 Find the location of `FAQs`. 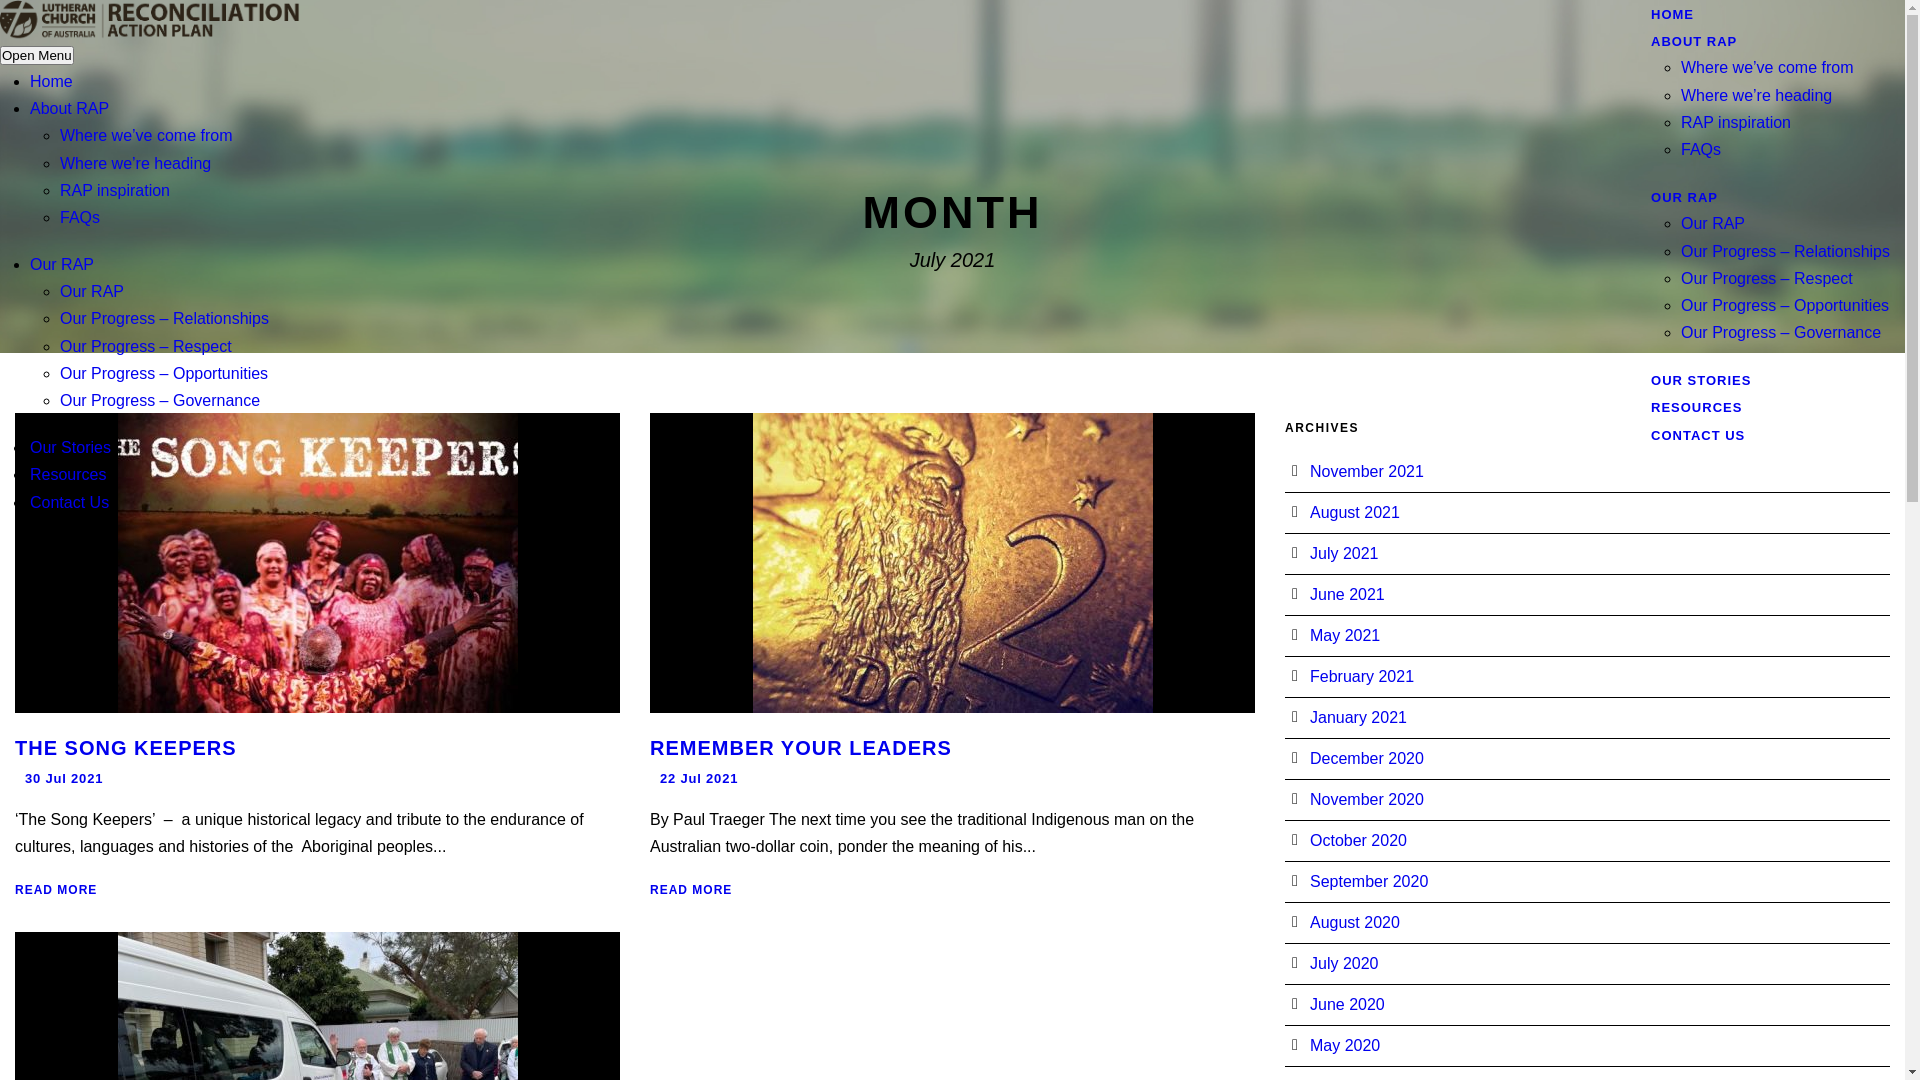

FAQs is located at coordinates (80, 218).